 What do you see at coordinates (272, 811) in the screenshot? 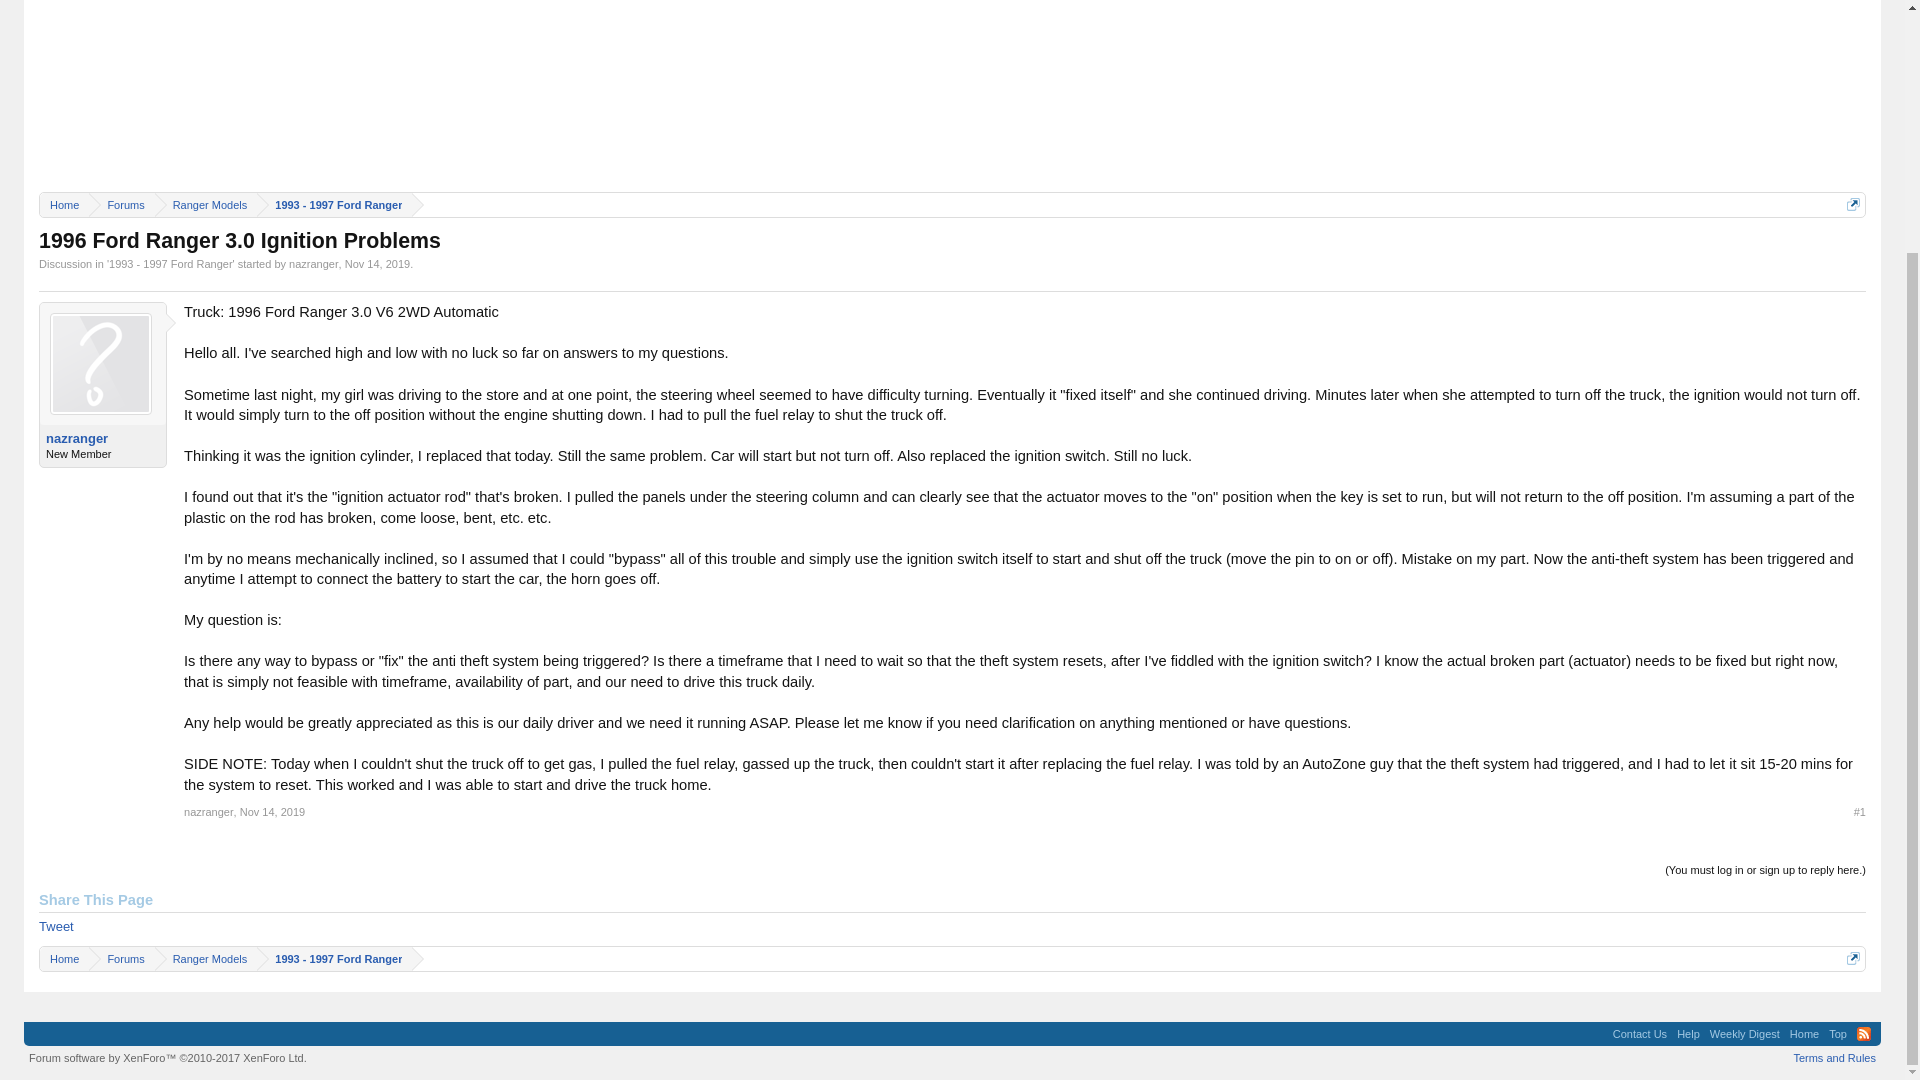
I see `Permalink` at bounding box center [272, 811].